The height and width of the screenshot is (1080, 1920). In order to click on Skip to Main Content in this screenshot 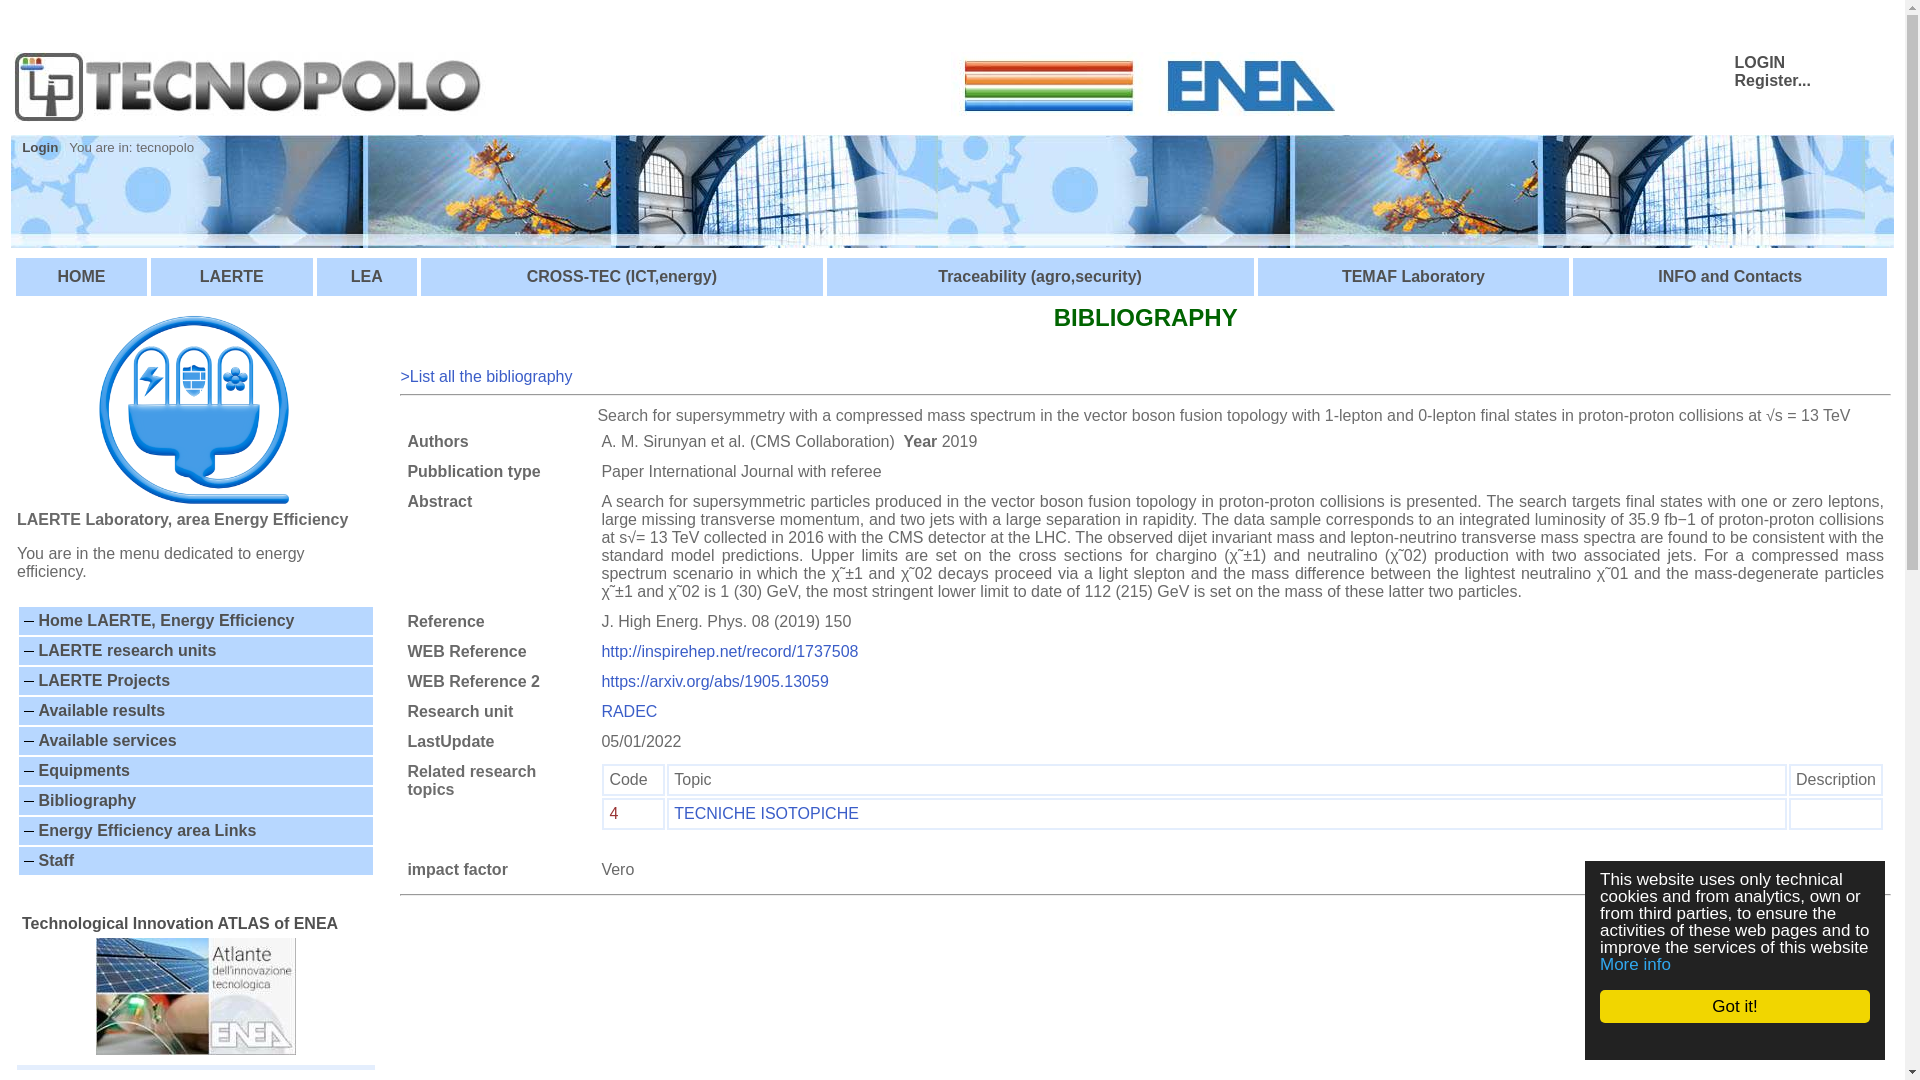, I will do `click(82, 16)`.